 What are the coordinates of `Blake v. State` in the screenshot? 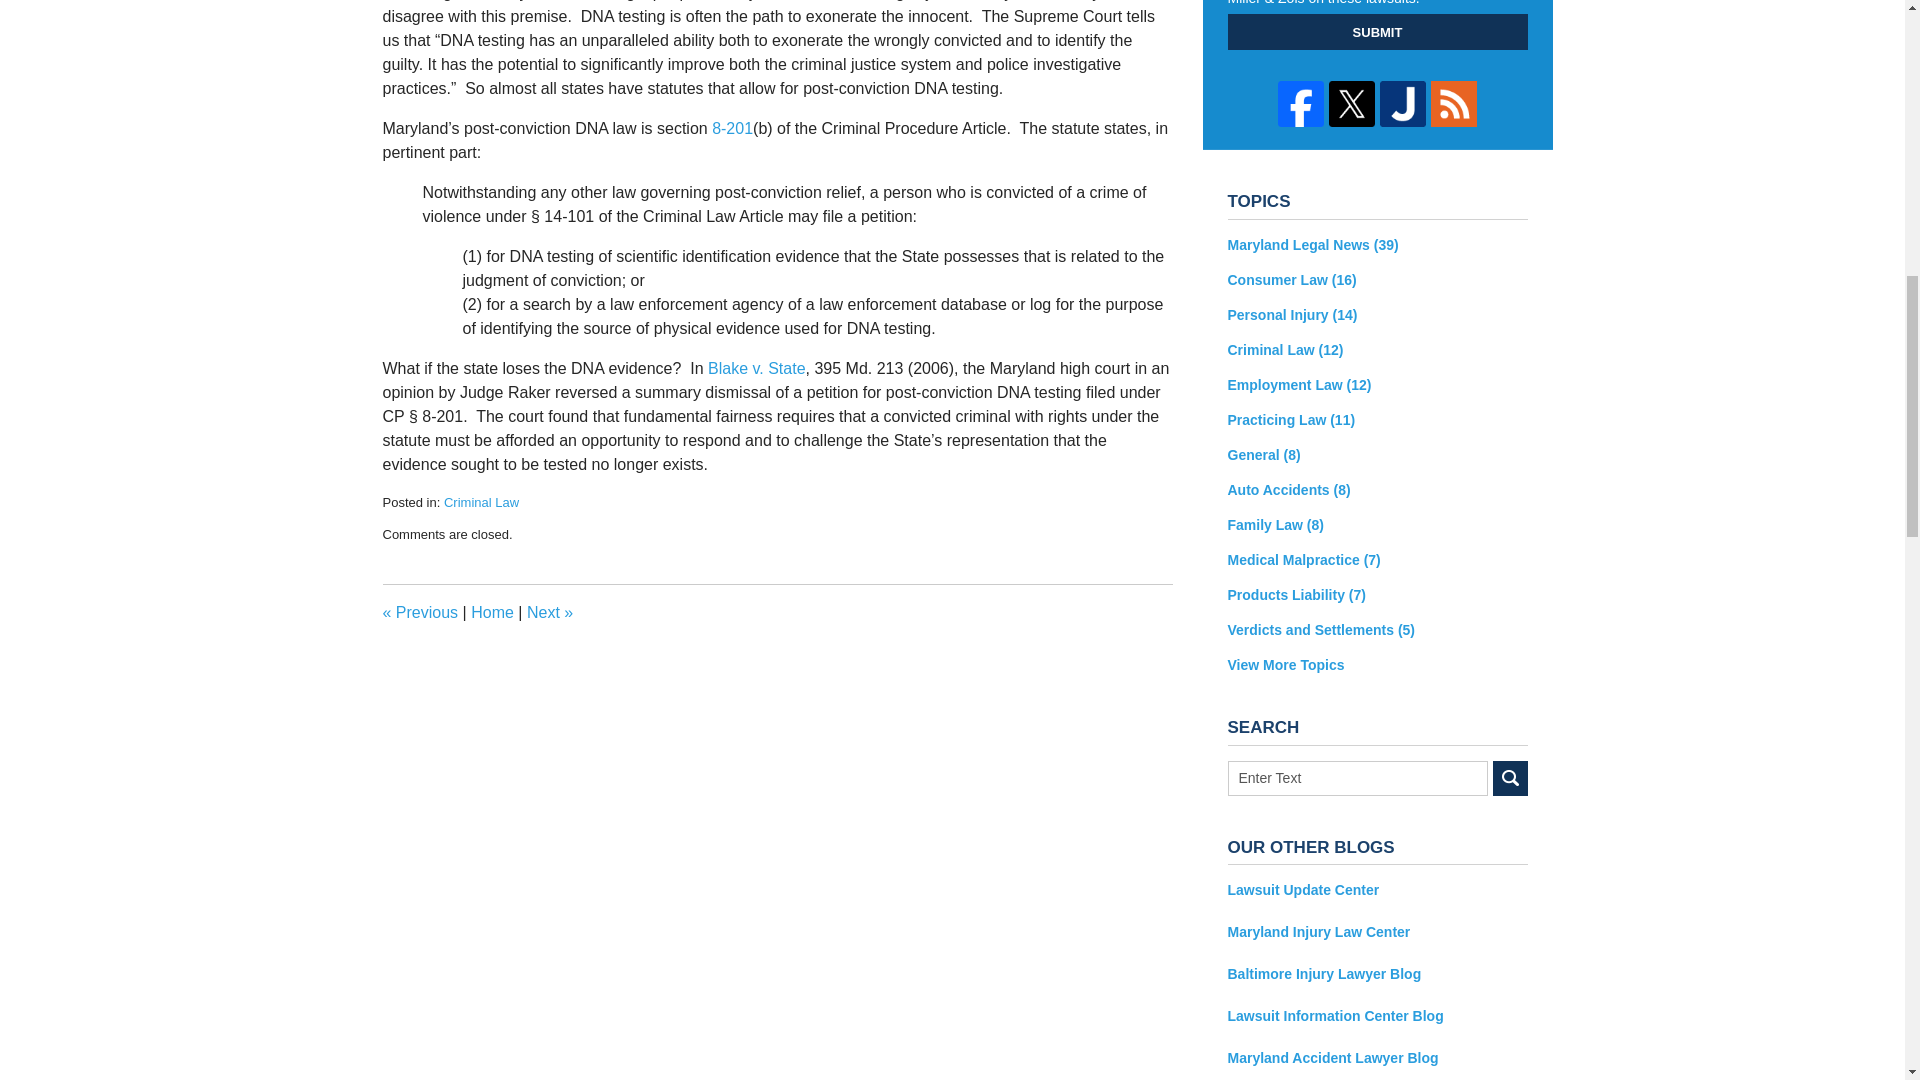 It's located at (757, 368).